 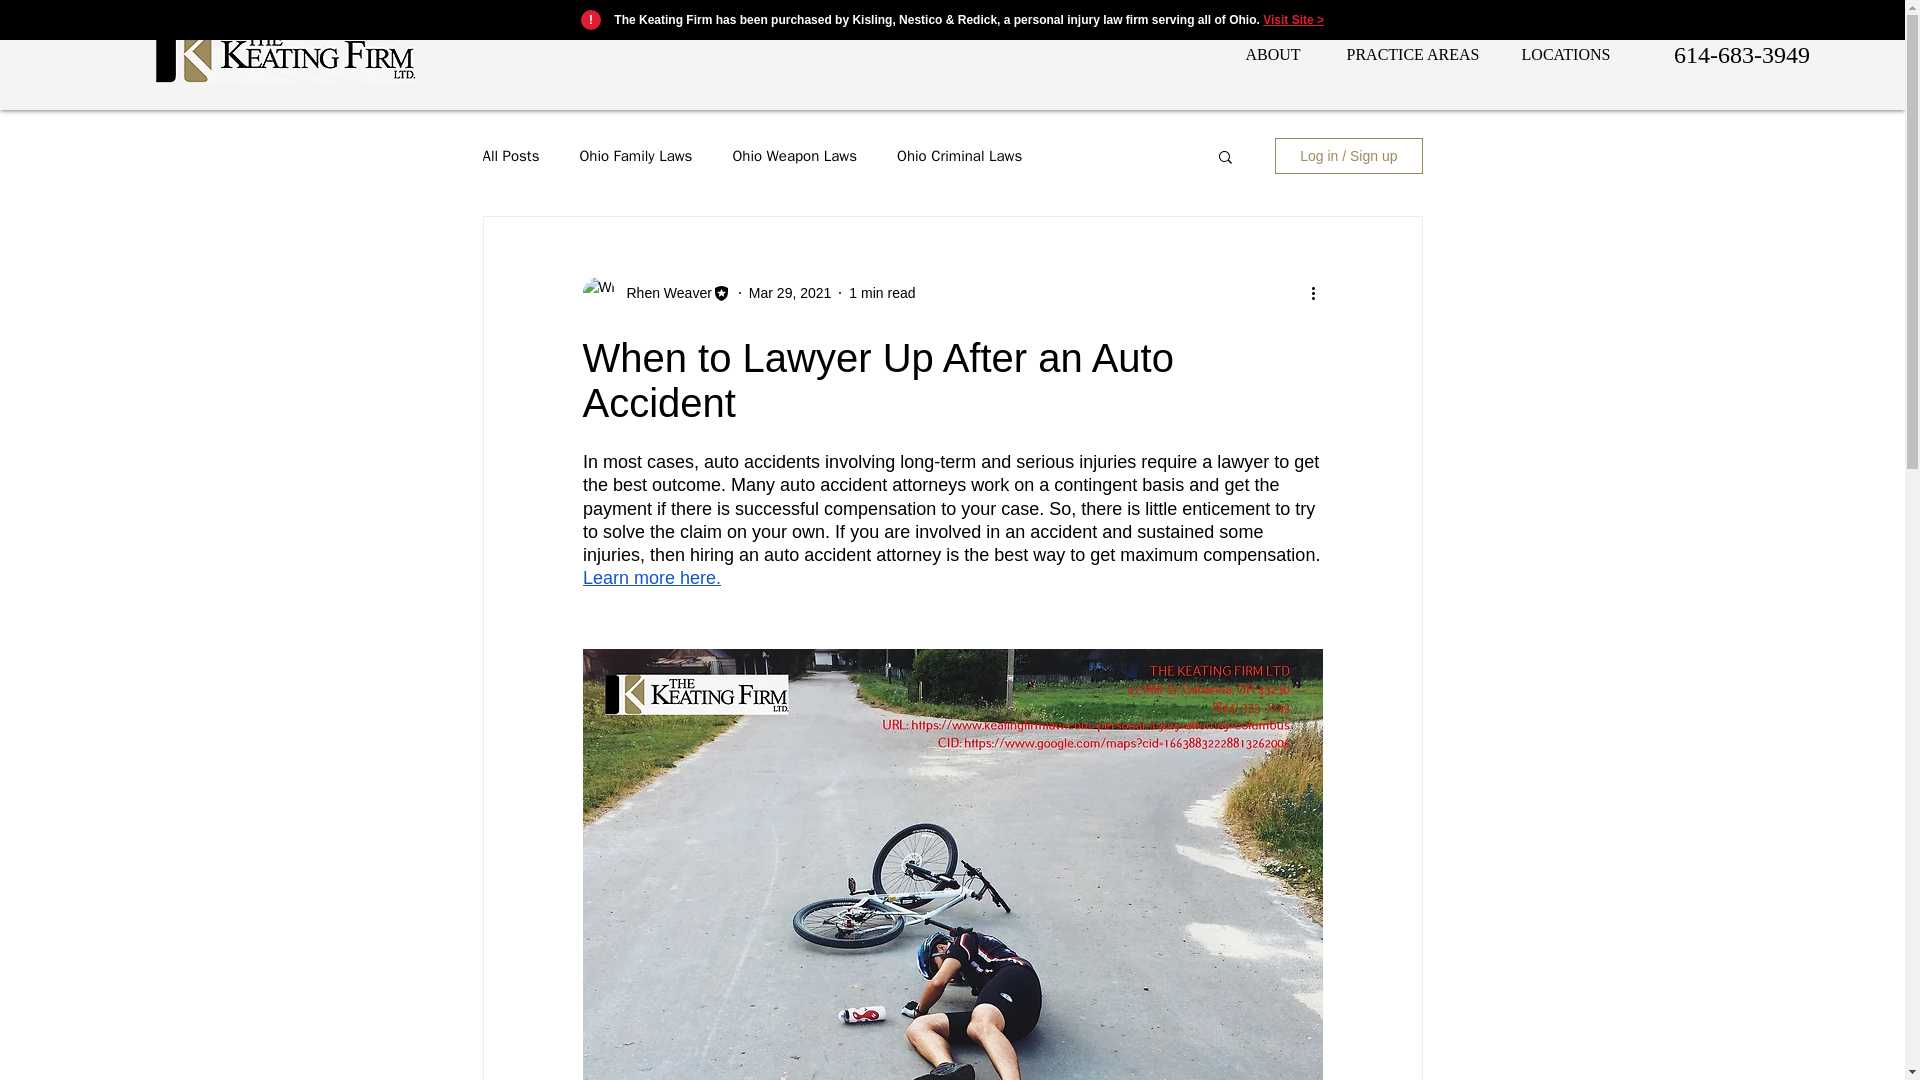 What do you see at coordinates (1270, 54) in the screenshot?
I see `ABOUT` at bounding box center [1270, 54].